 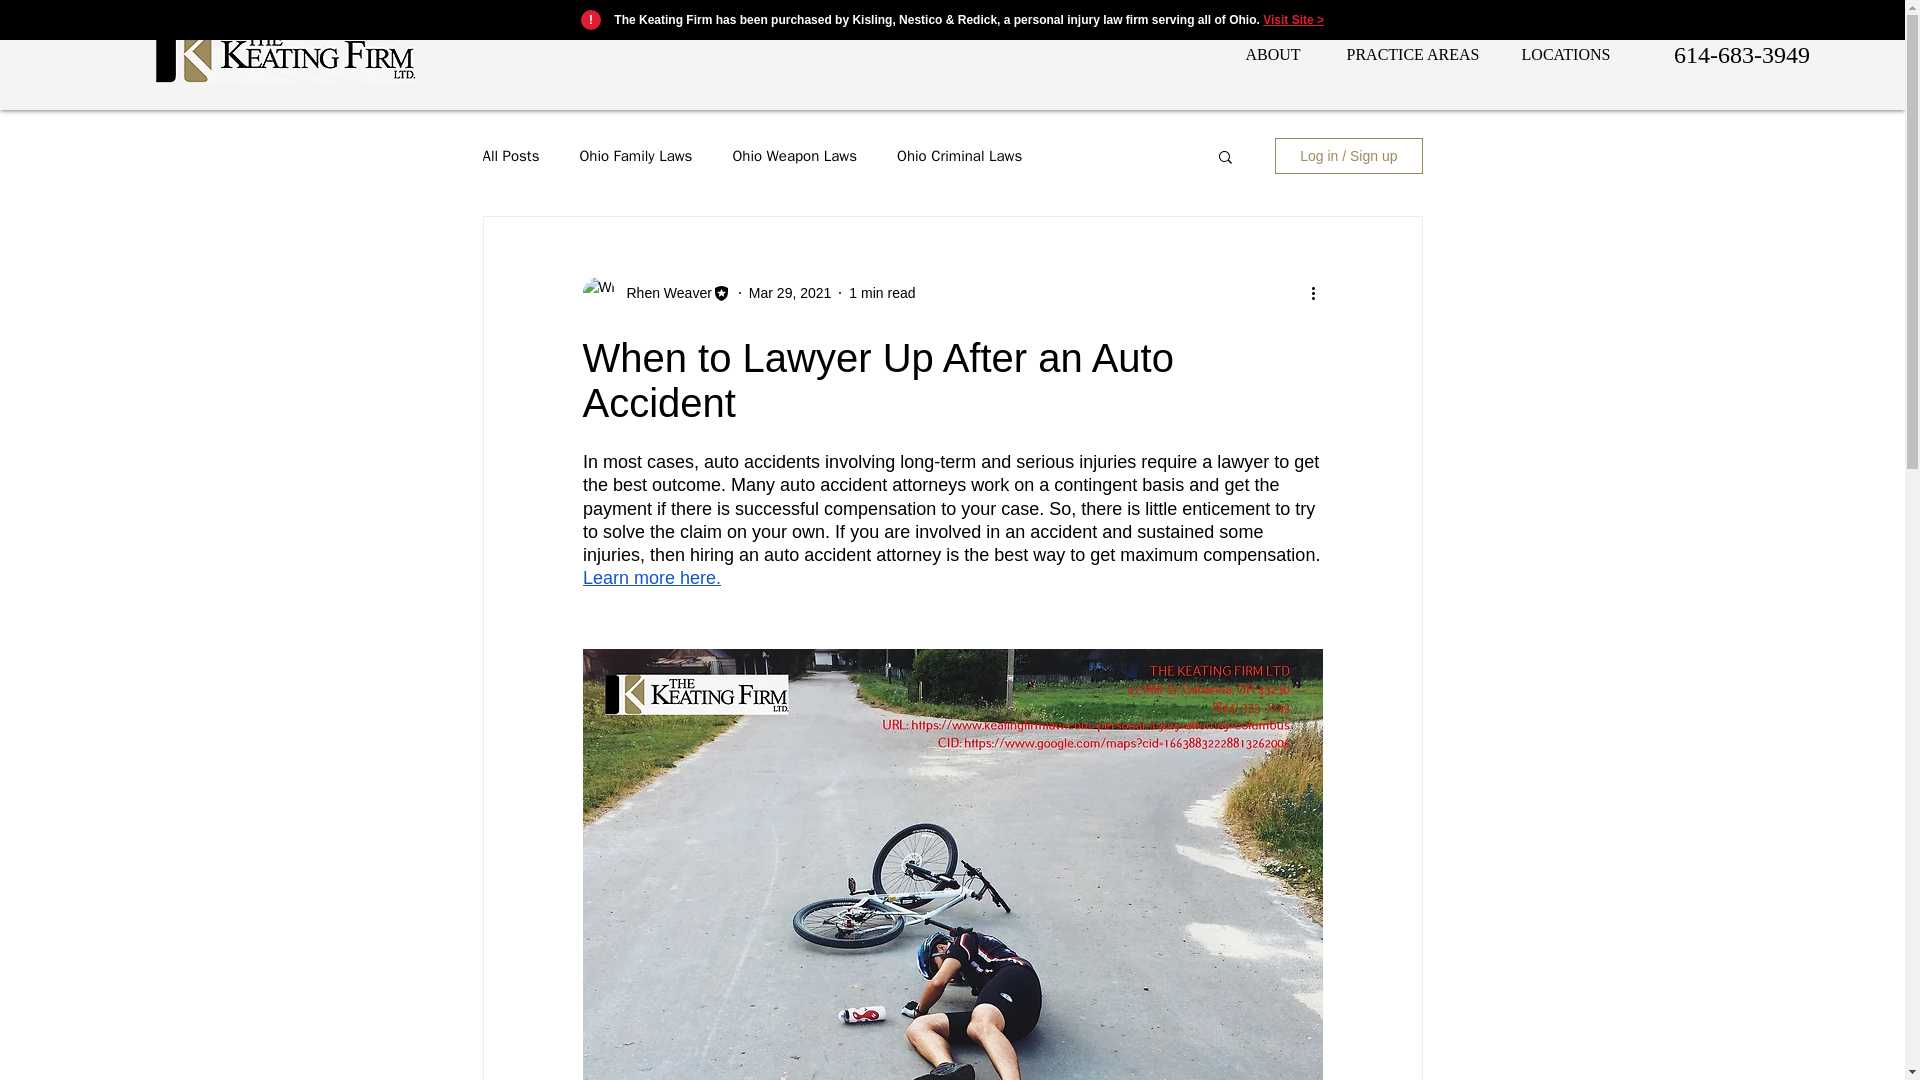 What do you see at coordinates (1270, 54) in the screenshot?
I see `ABOUT` at bounding box center [1270, 54].